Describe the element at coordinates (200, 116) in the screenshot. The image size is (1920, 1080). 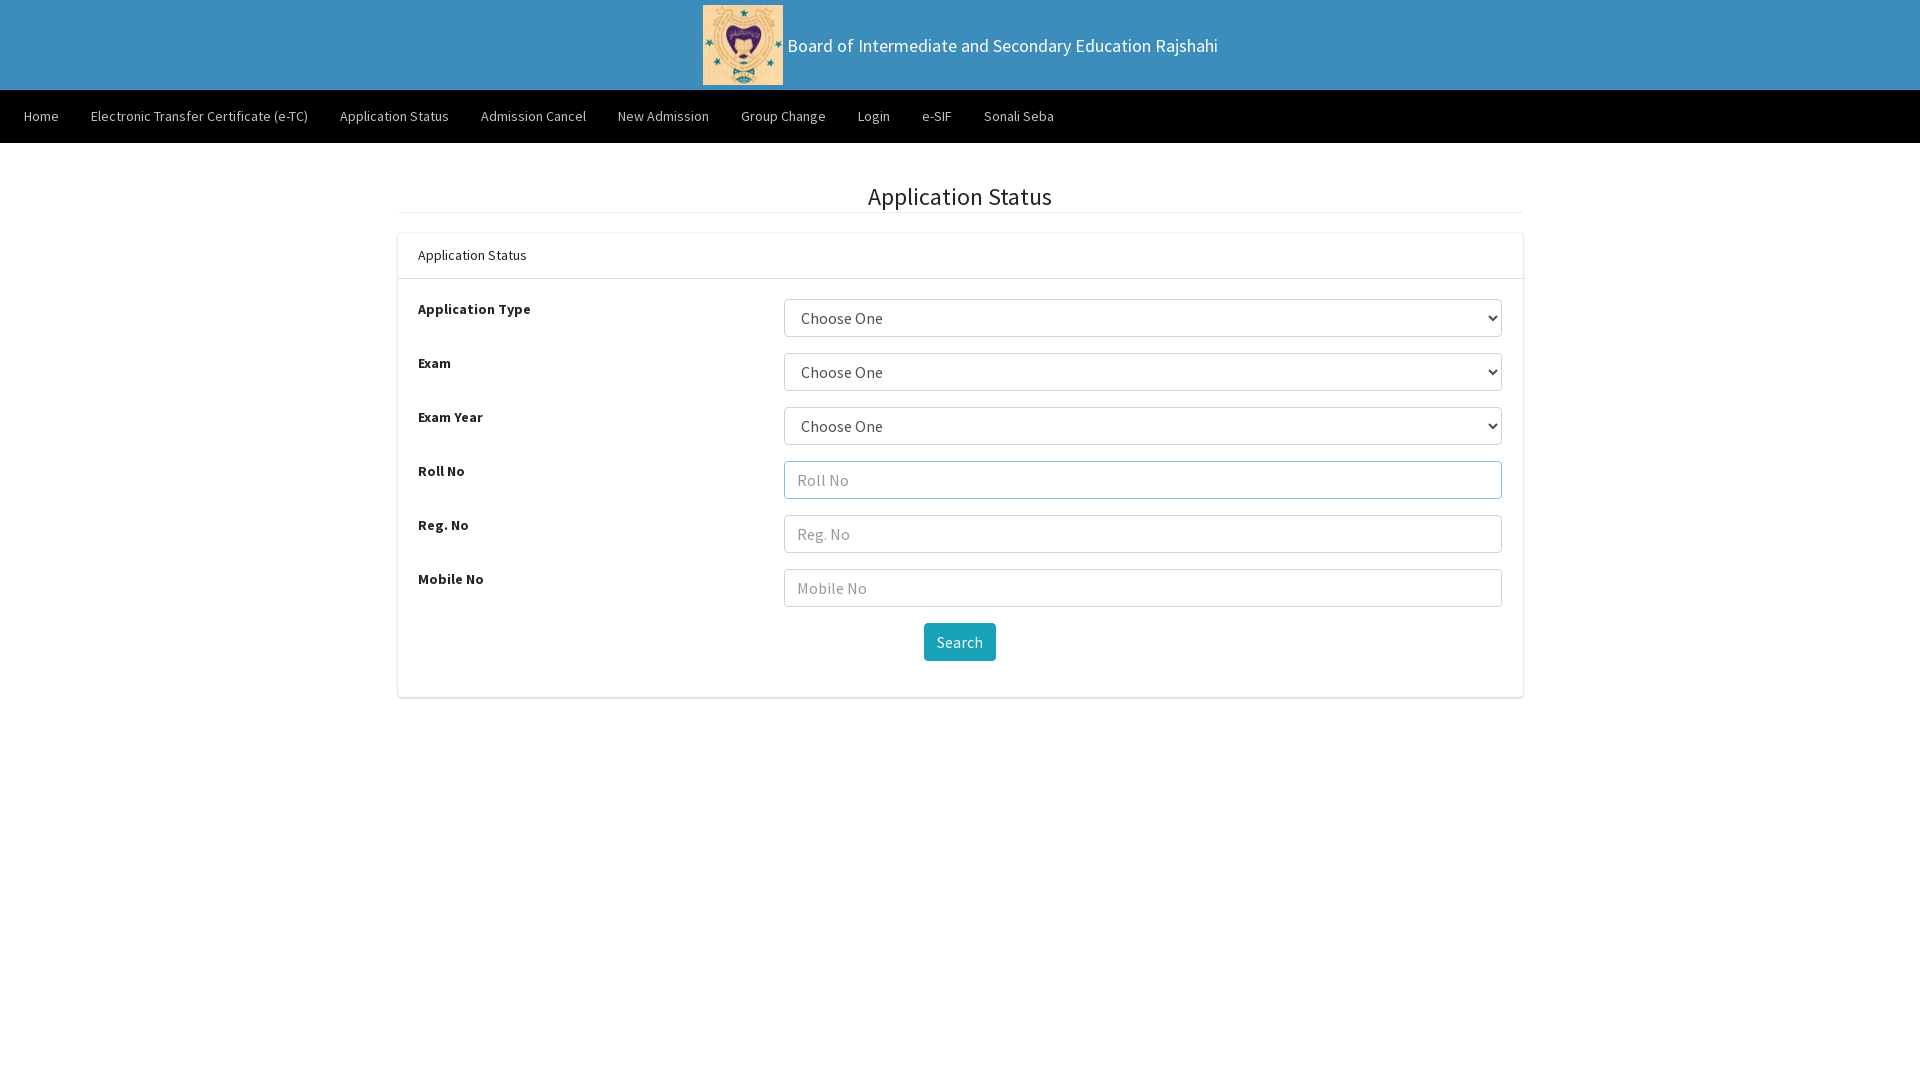
I see `Electronic Transfer Certificate (e-TC)` at that location.